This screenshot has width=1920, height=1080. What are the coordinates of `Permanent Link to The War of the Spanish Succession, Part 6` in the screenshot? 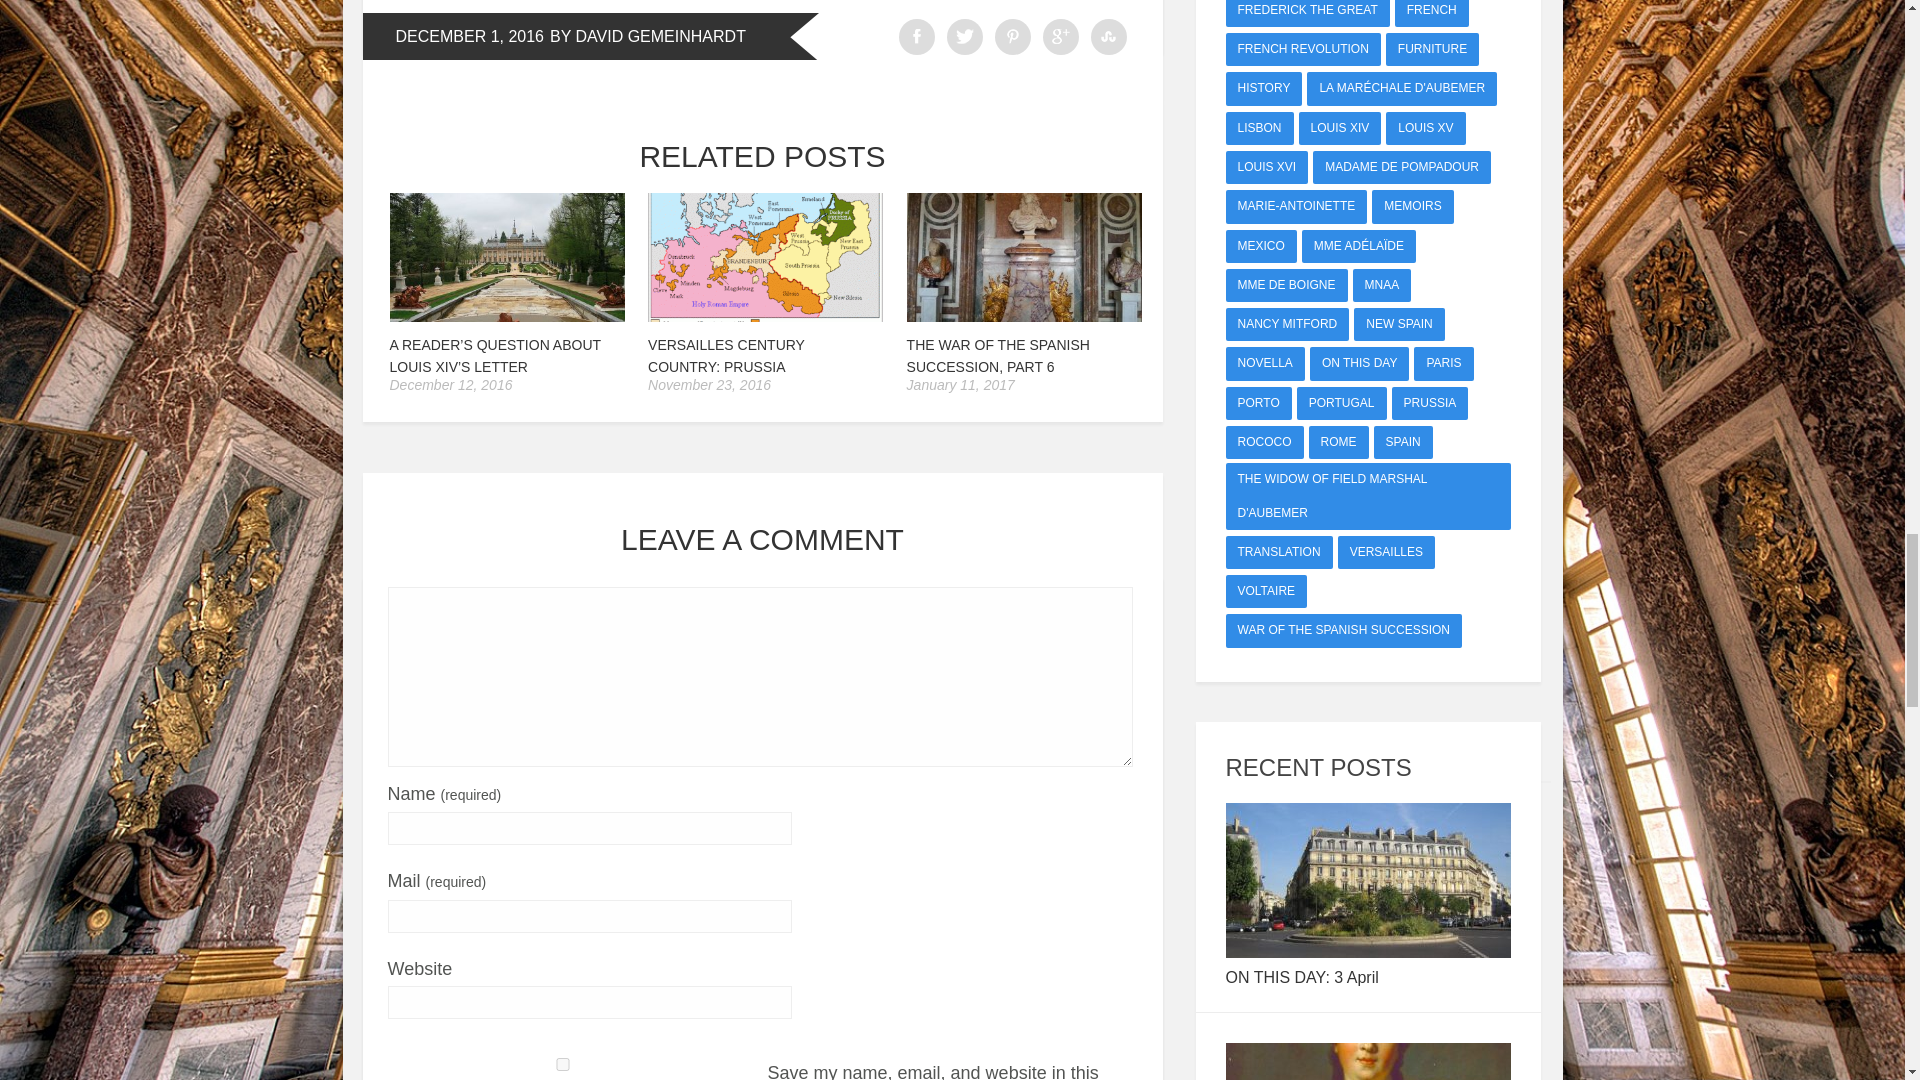 It's located at (998, 355).